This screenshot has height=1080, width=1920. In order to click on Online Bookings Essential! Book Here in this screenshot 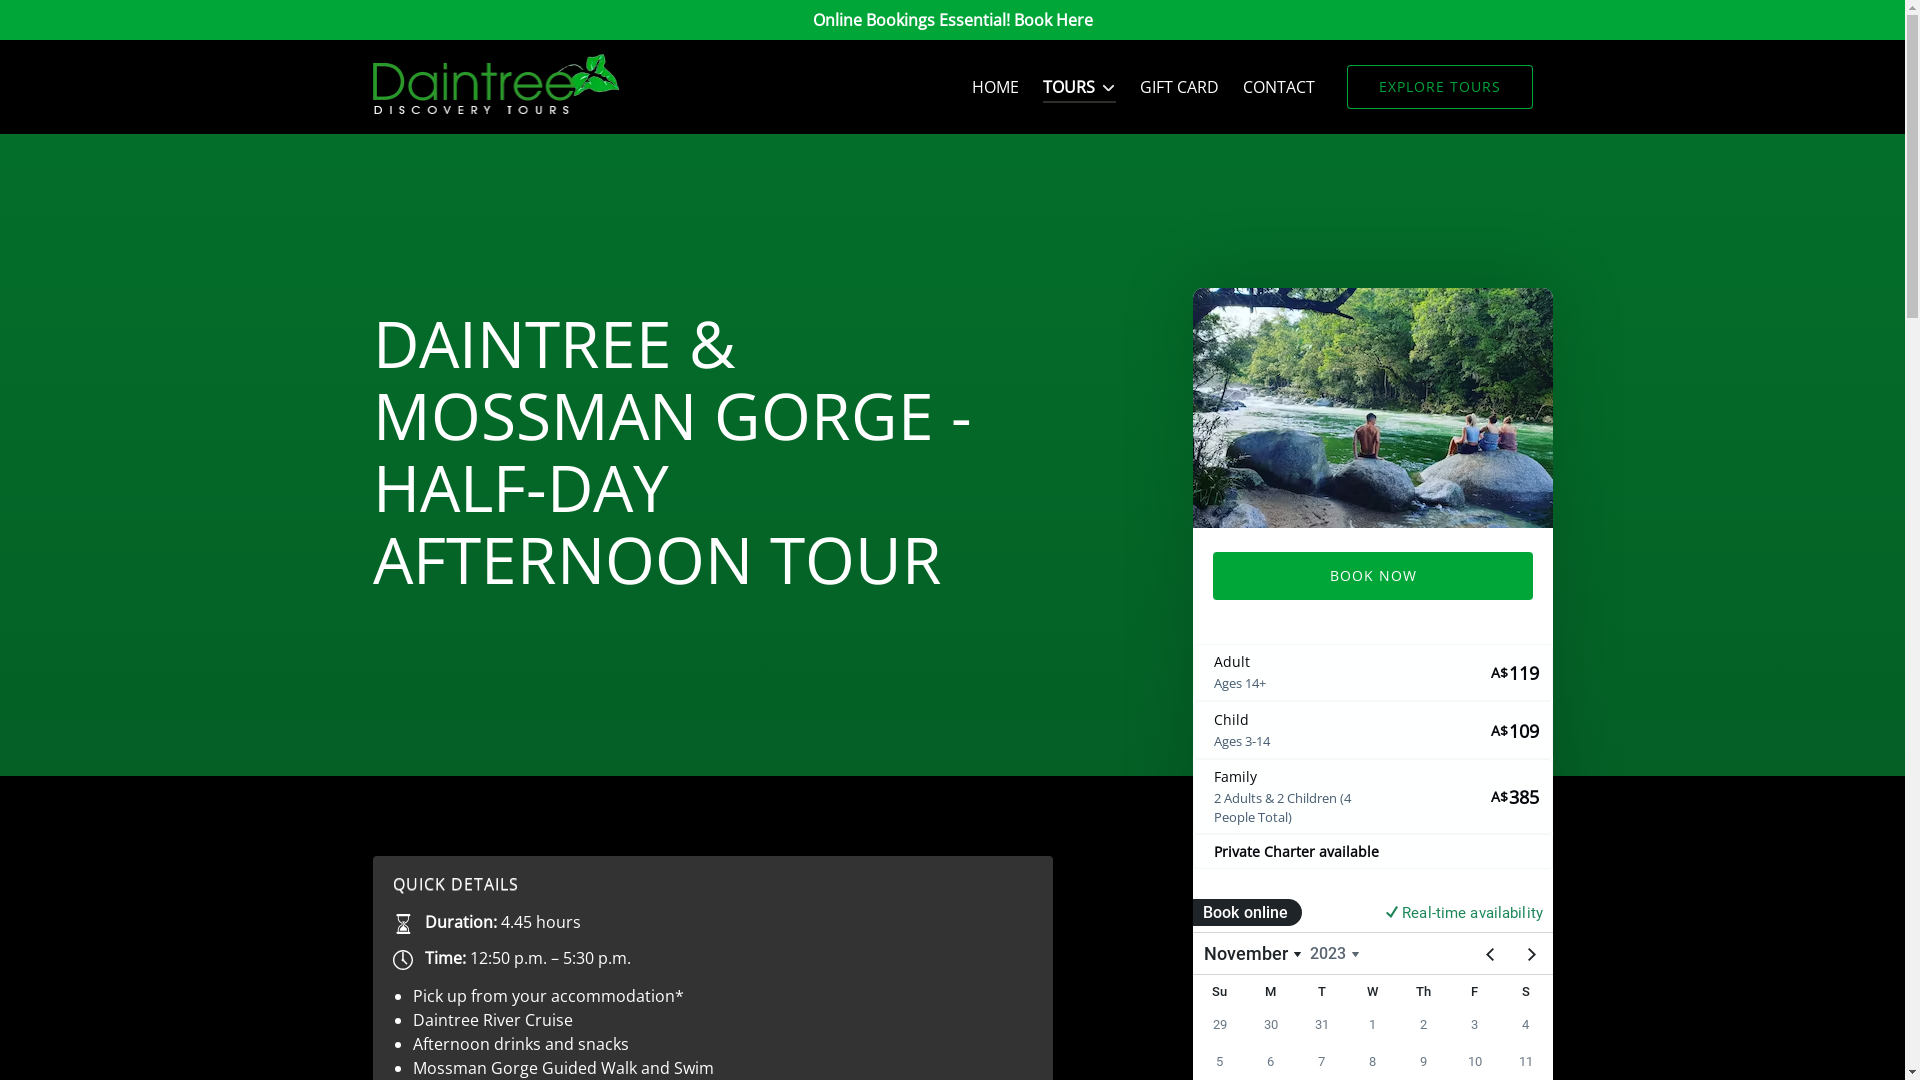, I will do `click(952, 20)`.